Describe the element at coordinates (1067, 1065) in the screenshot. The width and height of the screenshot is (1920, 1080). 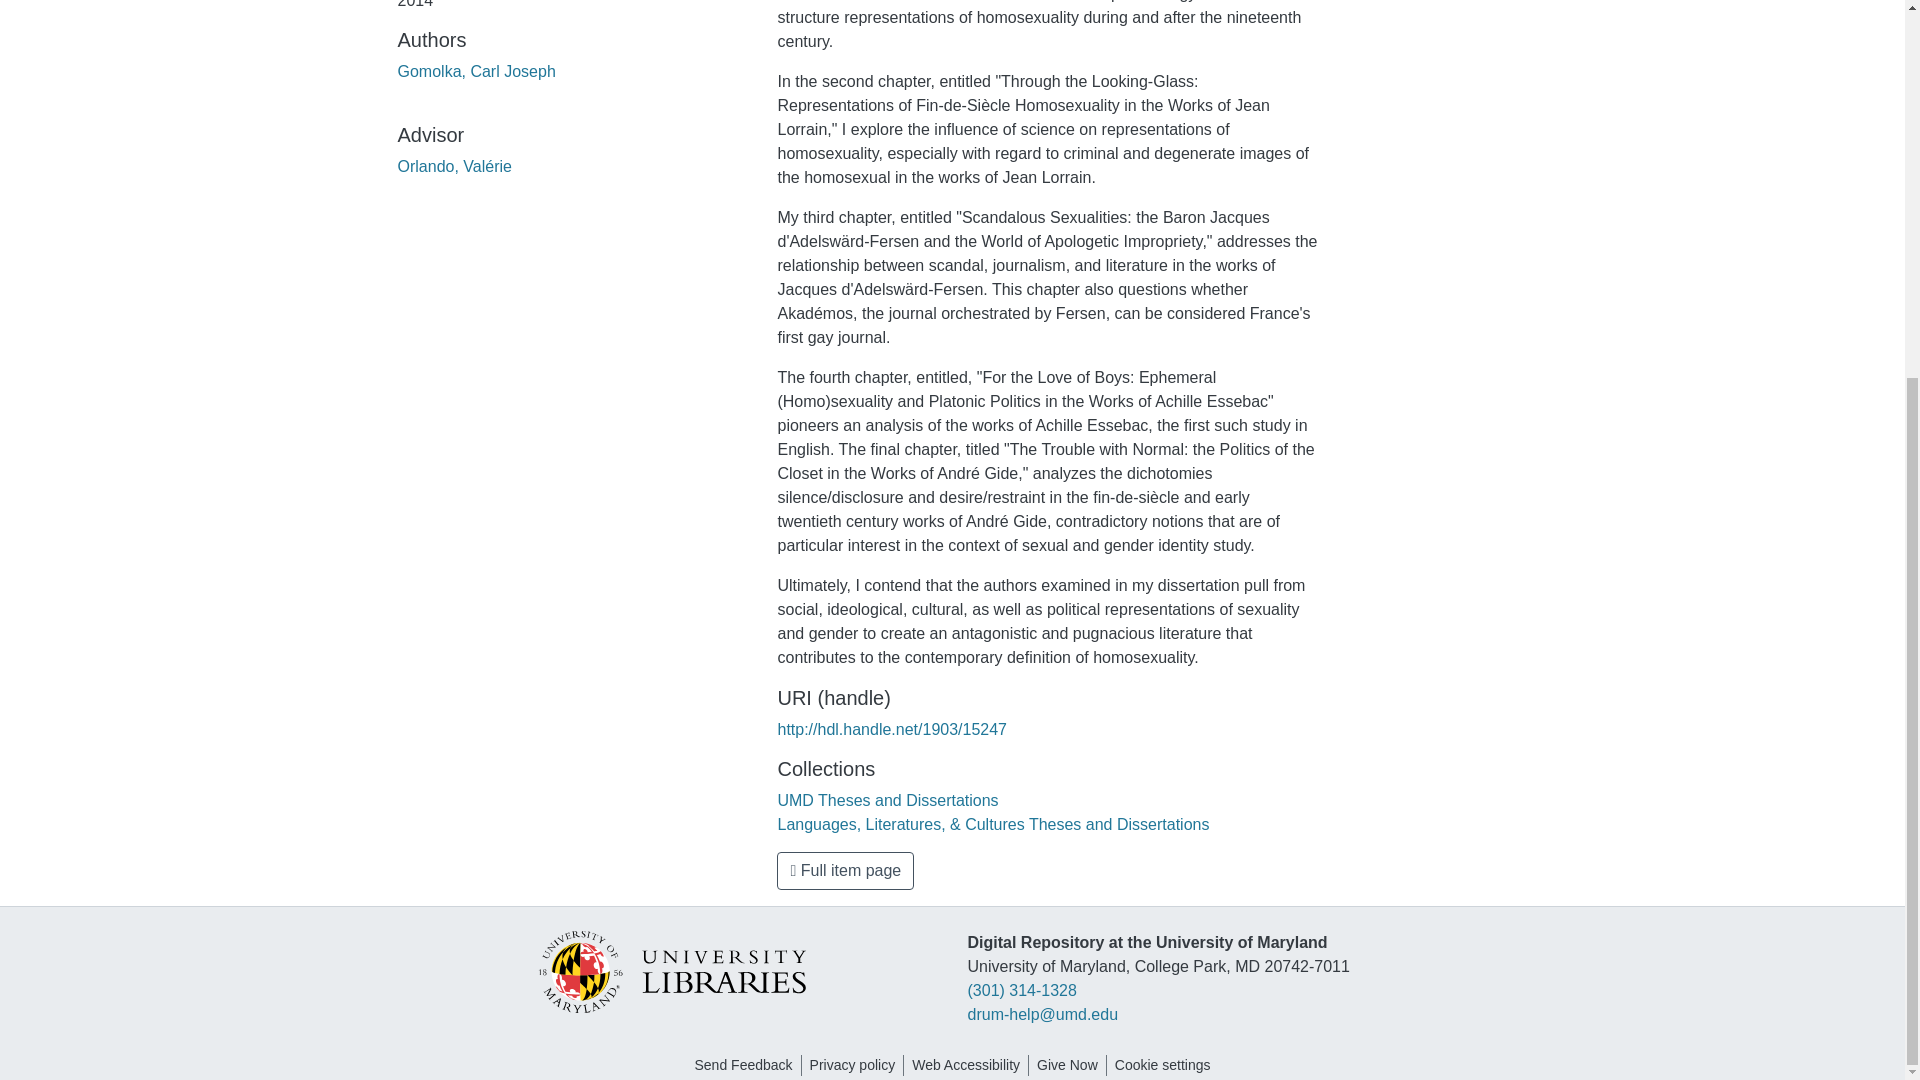
I see `Give Now` at that location.